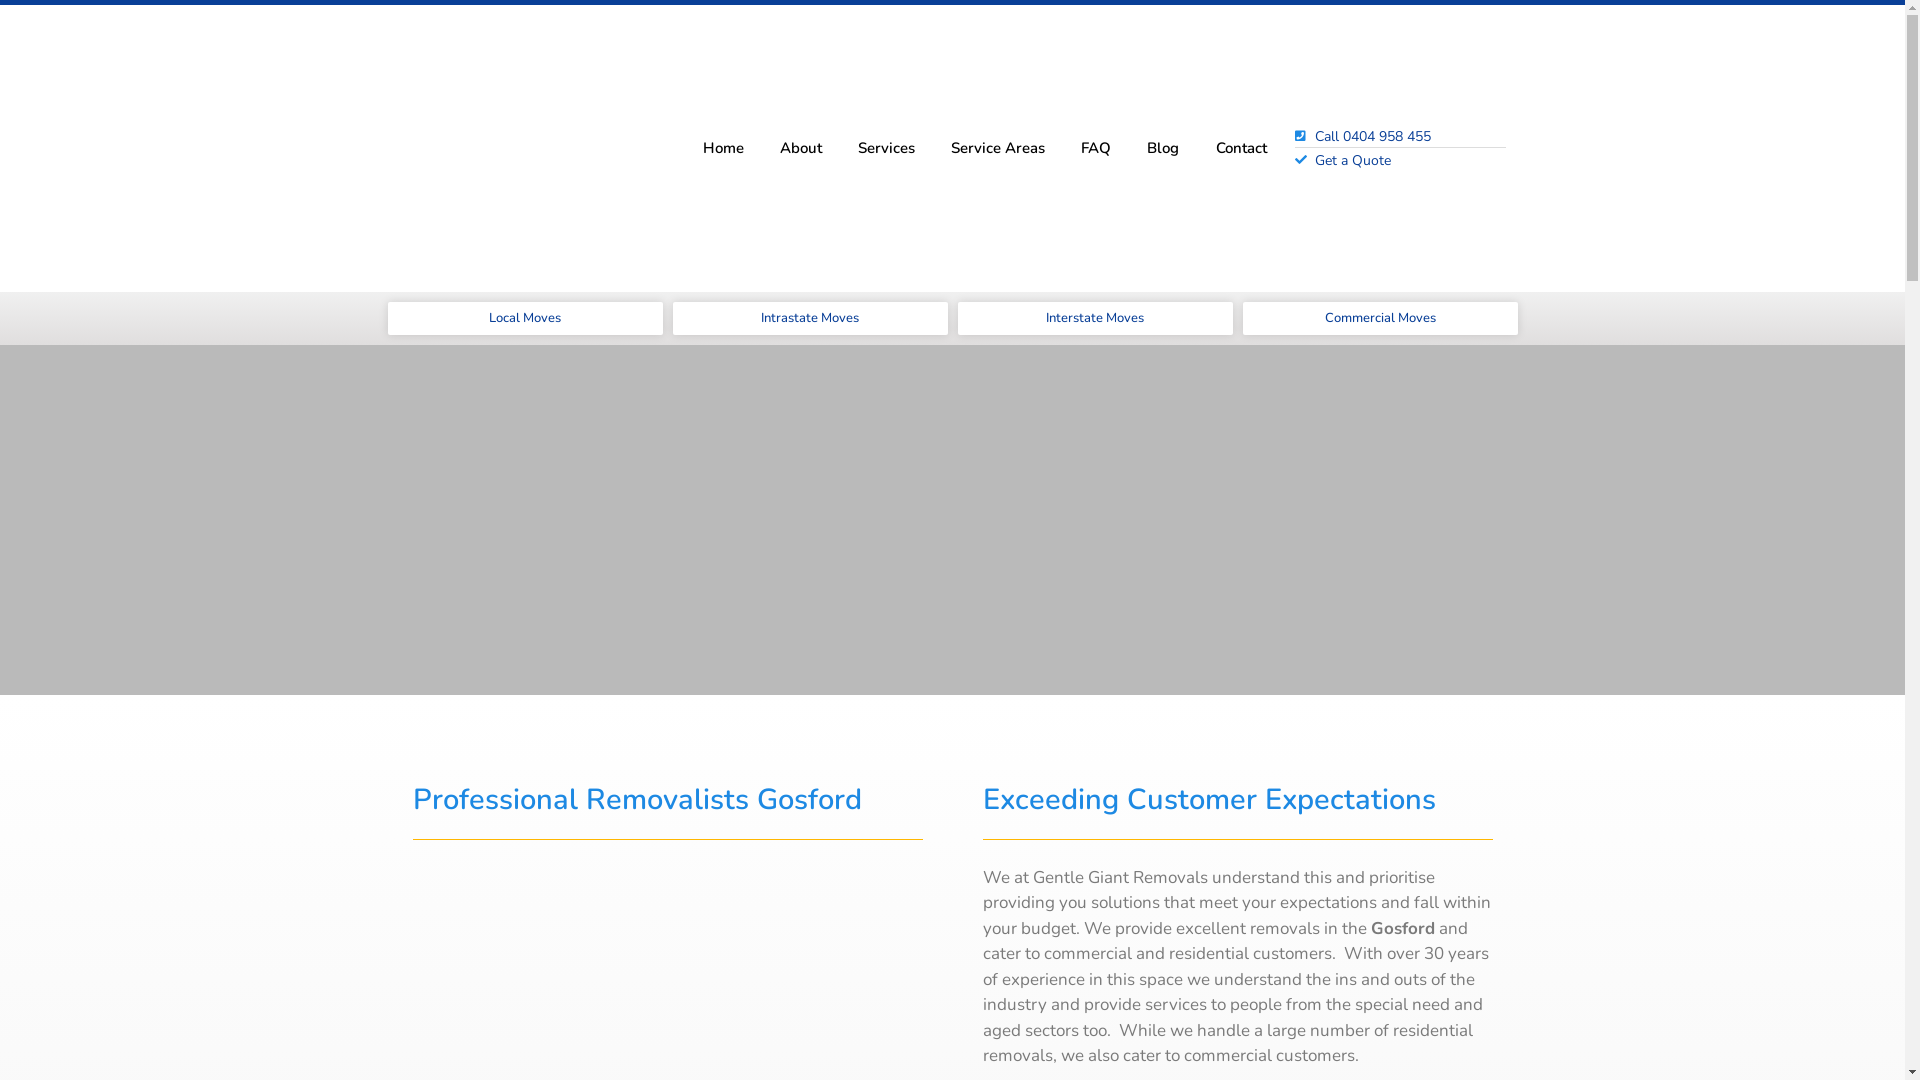 The image size is (1920, 1080). What do you see at coordinates (810, 318) in the screenshot?
I see `Intrastate Moves` at bounding box center [810, 318].